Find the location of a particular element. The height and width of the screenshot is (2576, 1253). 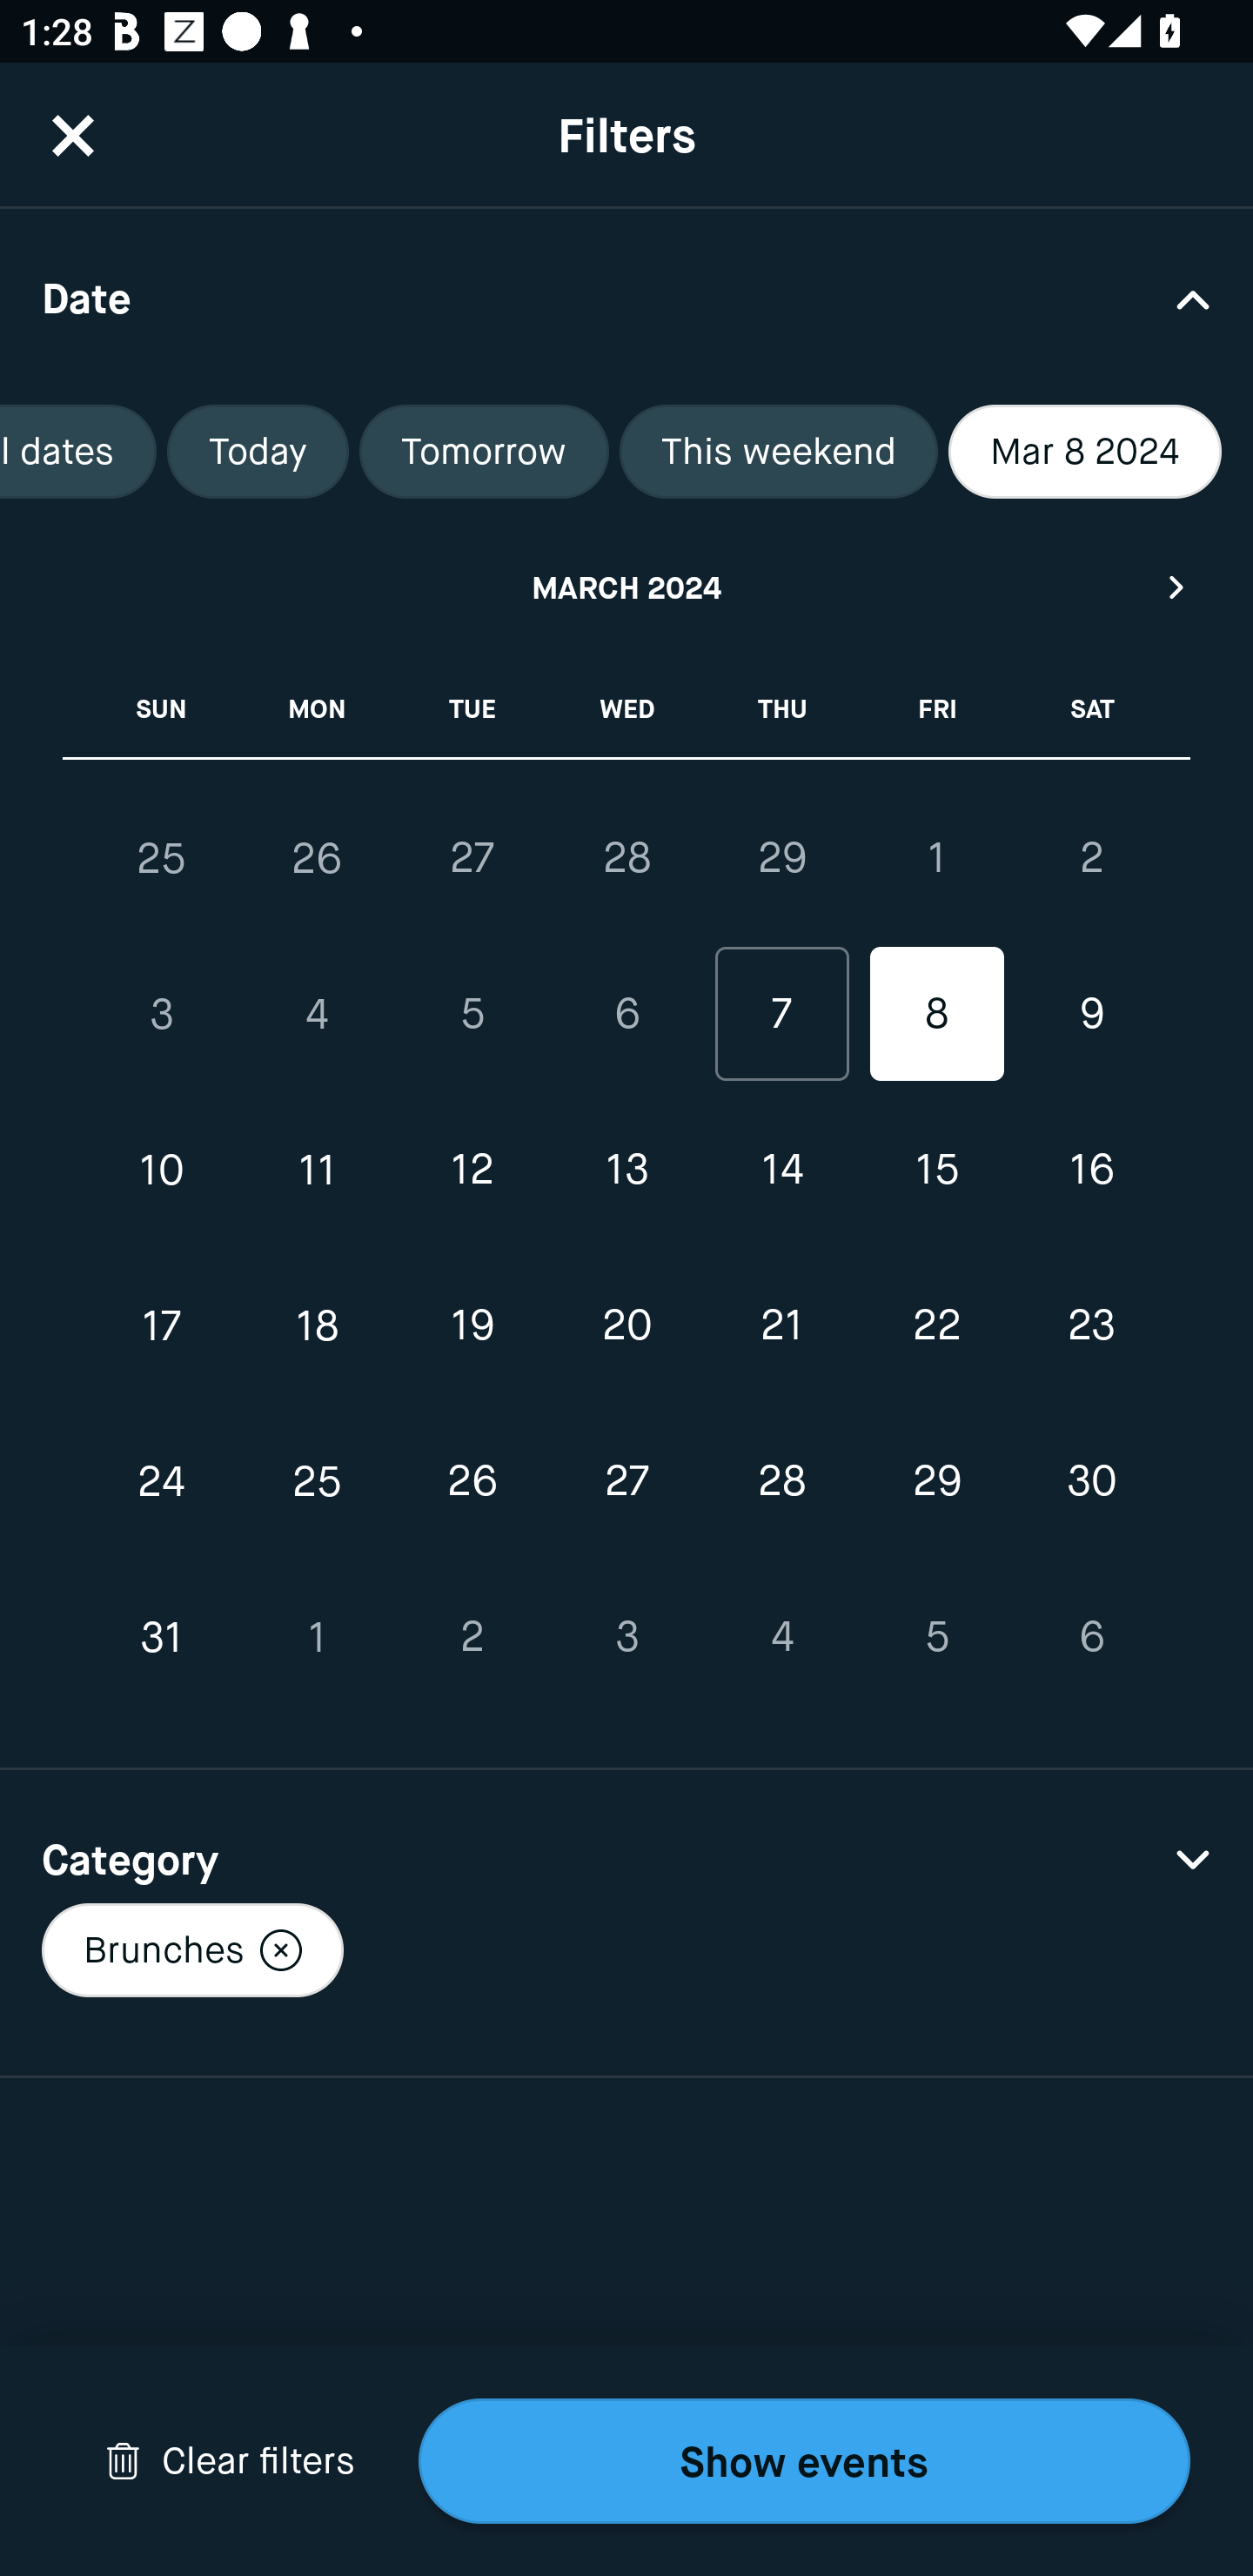

9 is located at coordinates (1091, 1015).